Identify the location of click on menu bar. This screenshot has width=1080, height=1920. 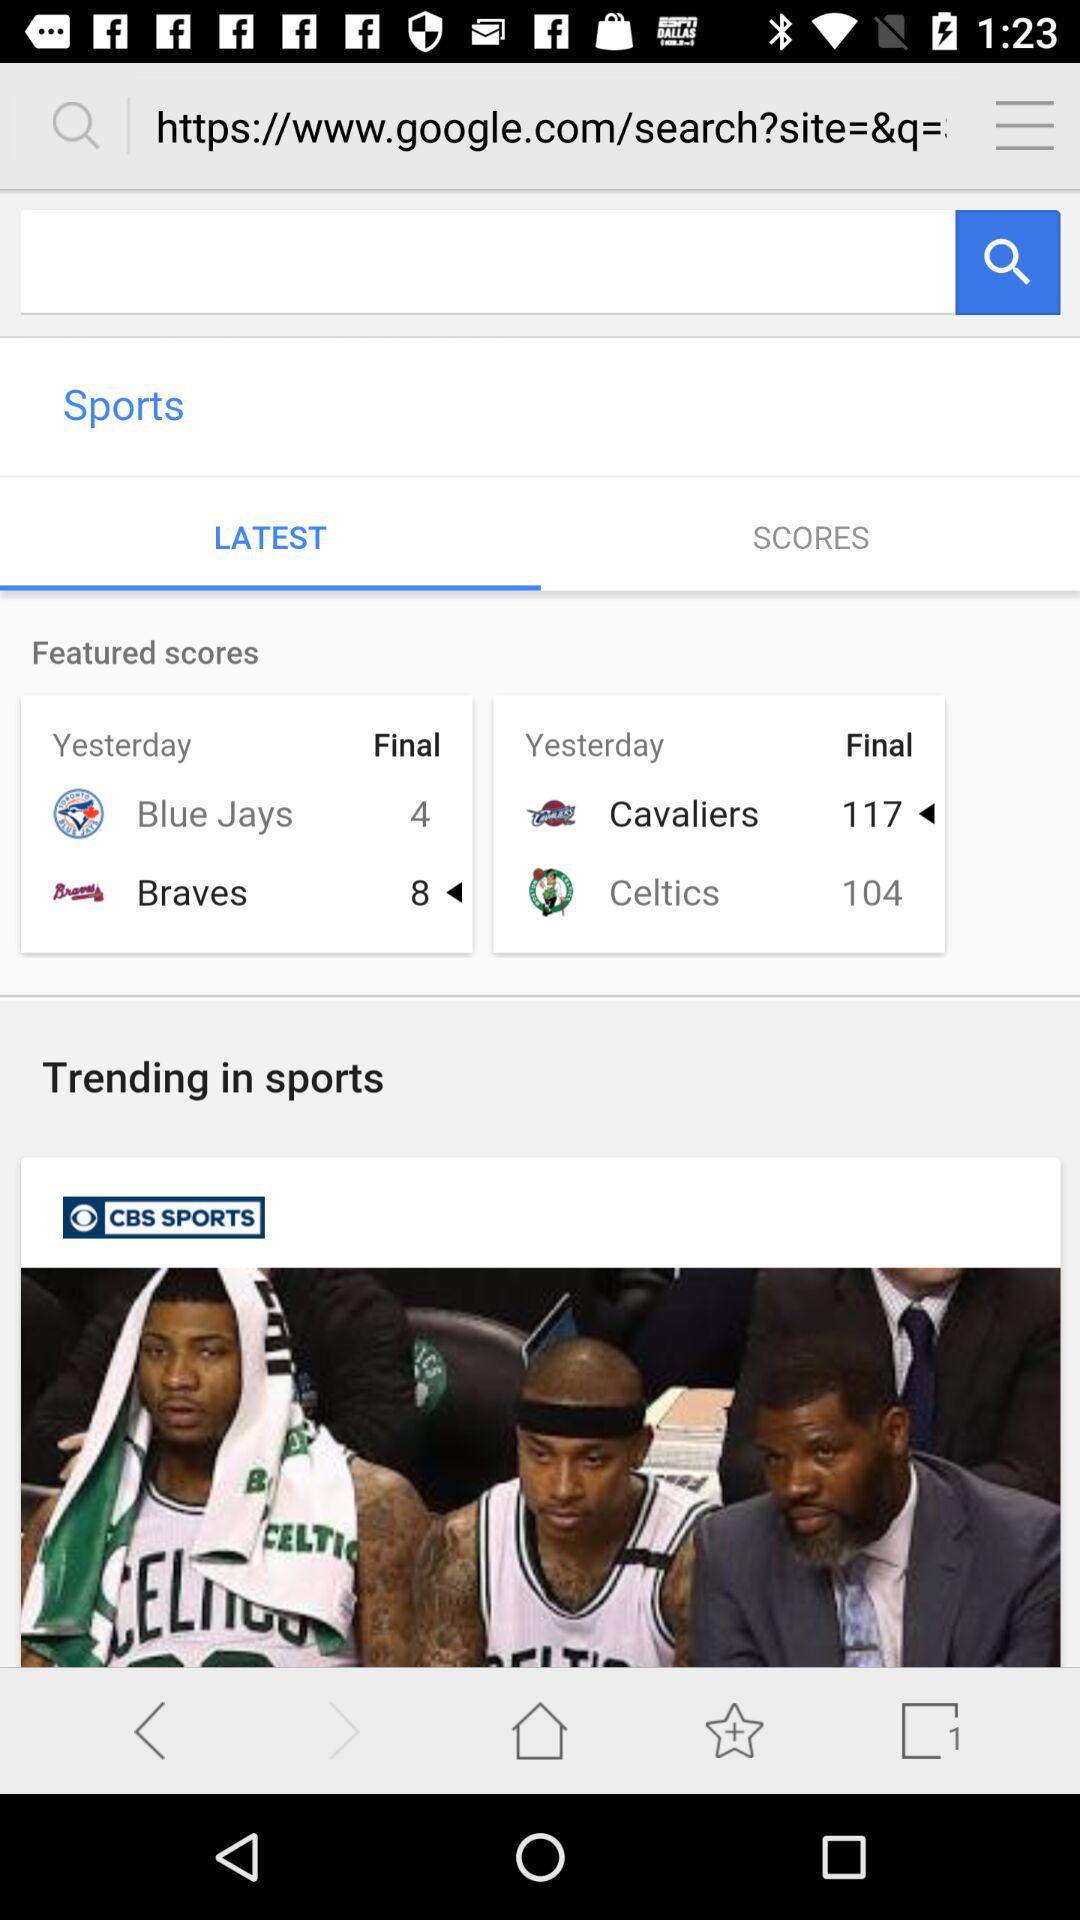
(1024, 125).